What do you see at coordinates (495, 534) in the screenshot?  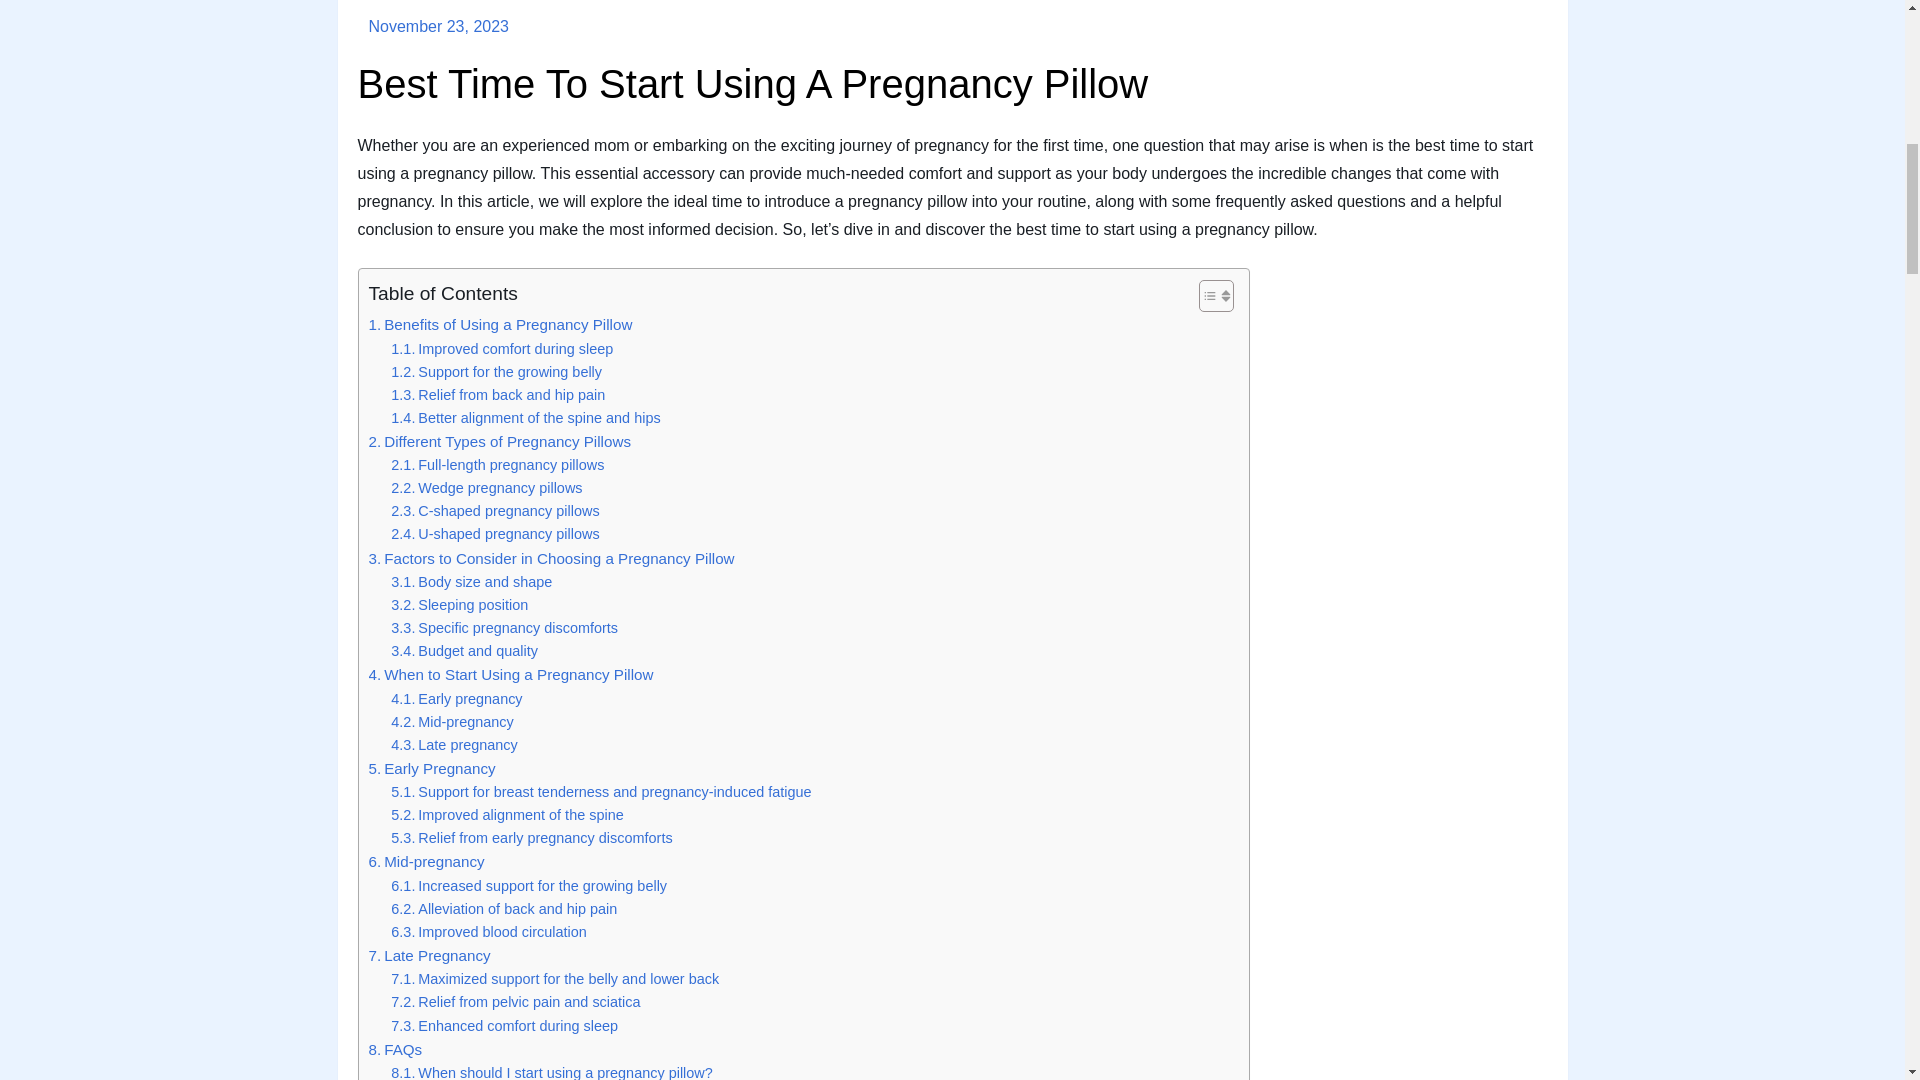 I see `U-shaped pregnancy pillows` at bounding box center [495, 534].